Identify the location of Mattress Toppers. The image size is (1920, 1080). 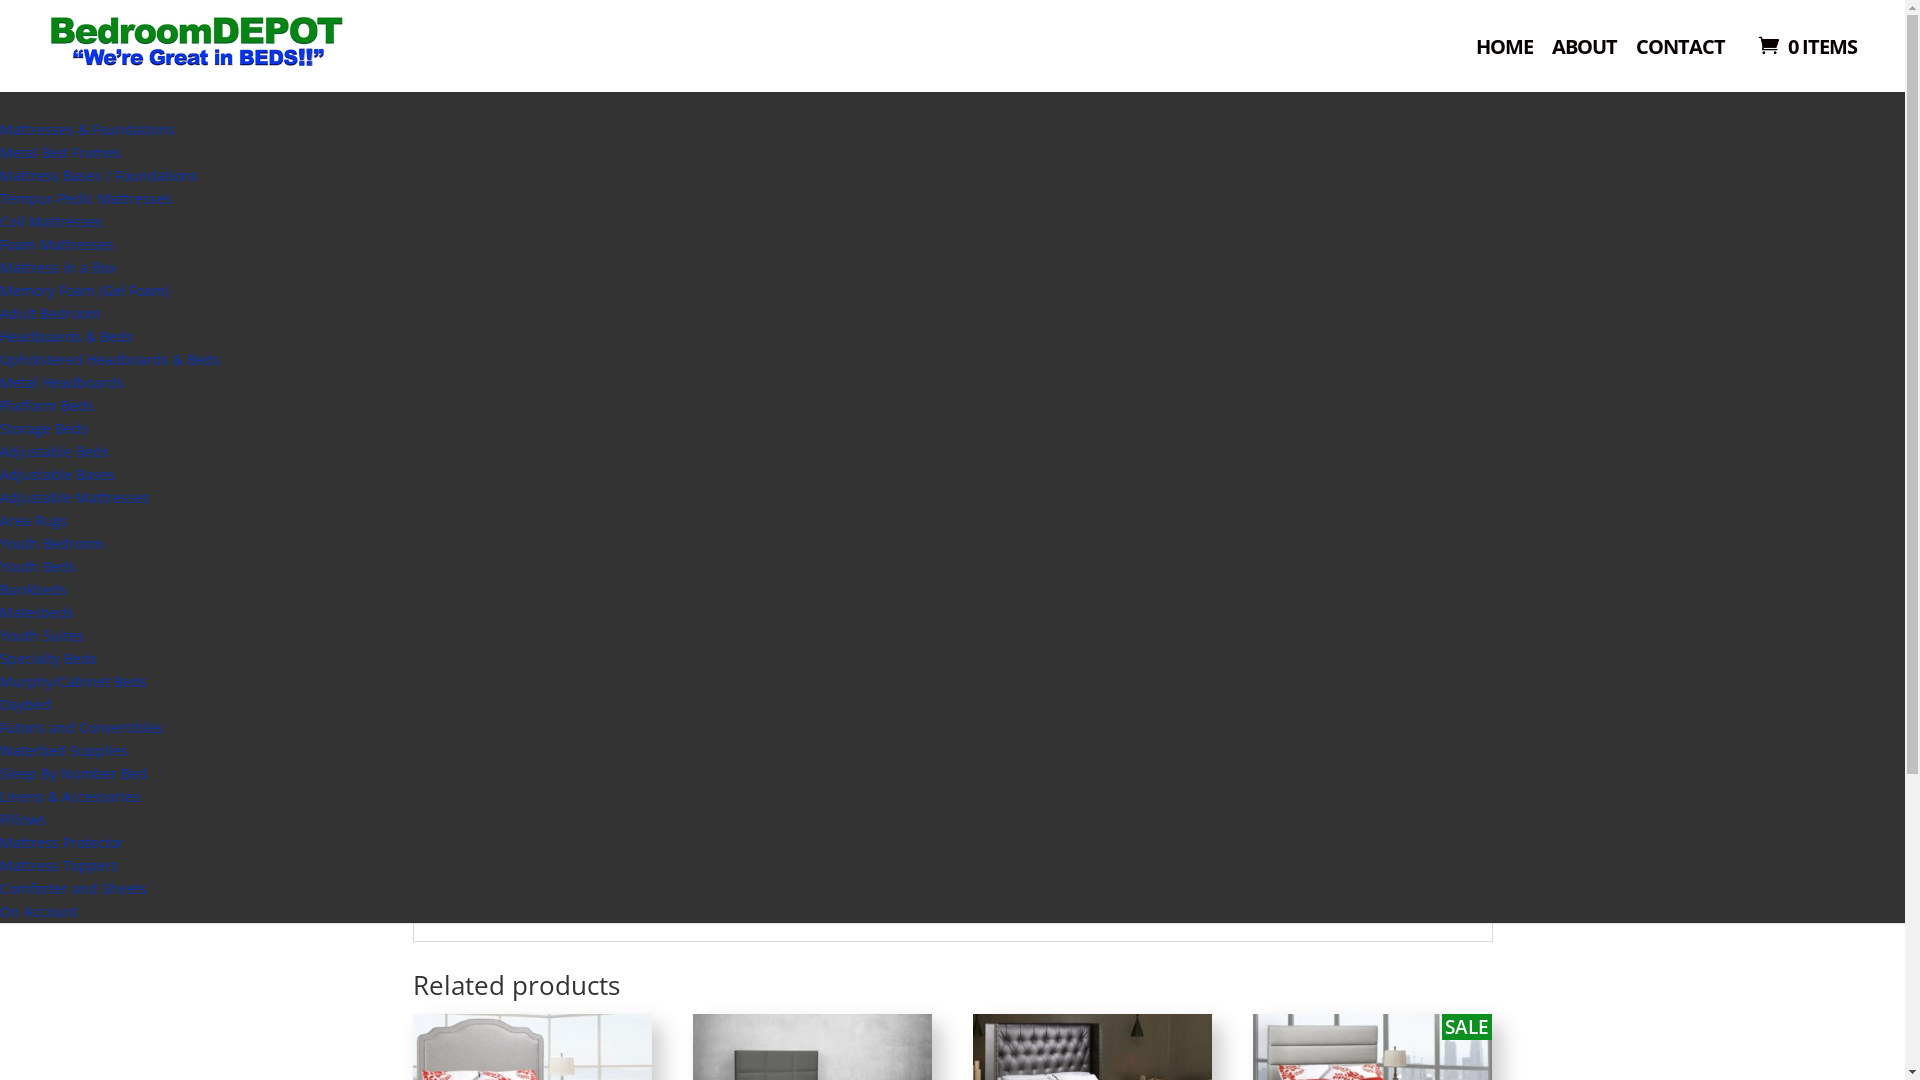
(59, 866).